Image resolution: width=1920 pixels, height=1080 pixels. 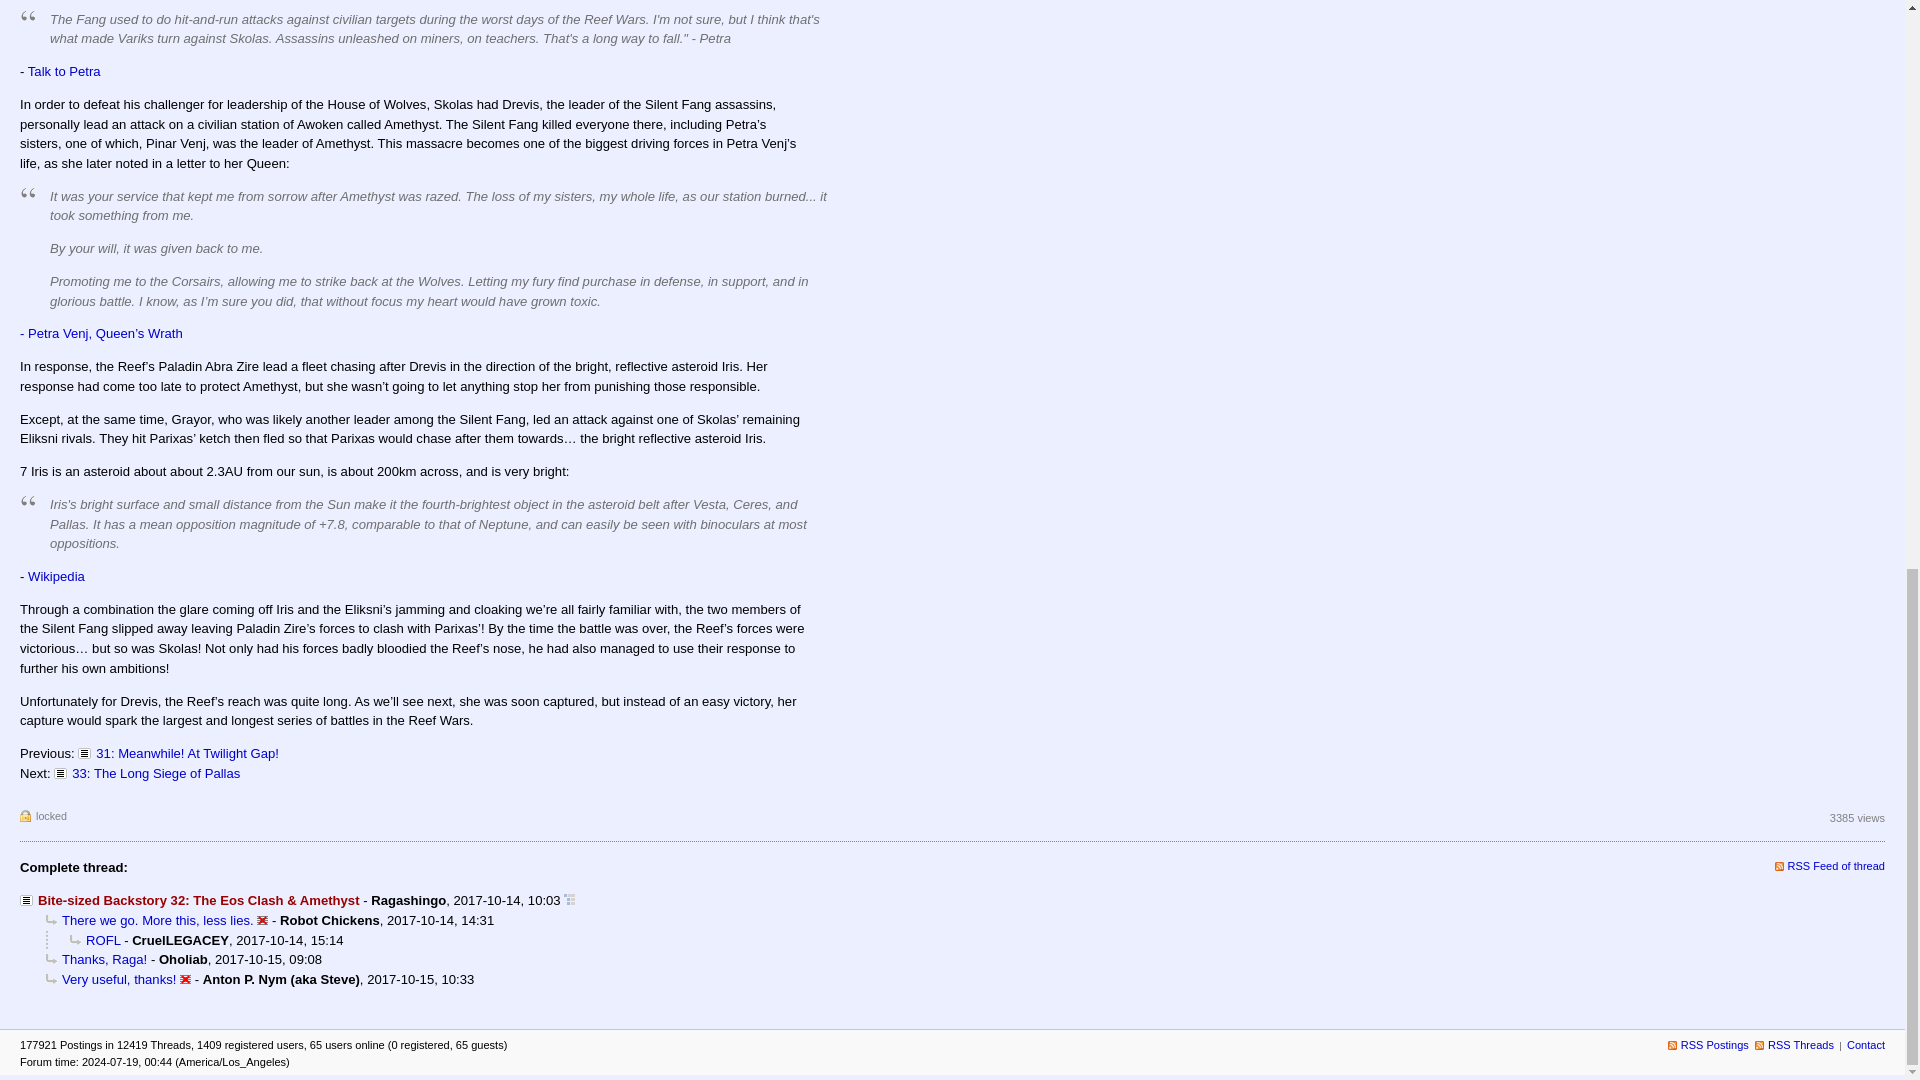 I want to click on RSS Feed of thread, so click(x=1830, y=865).